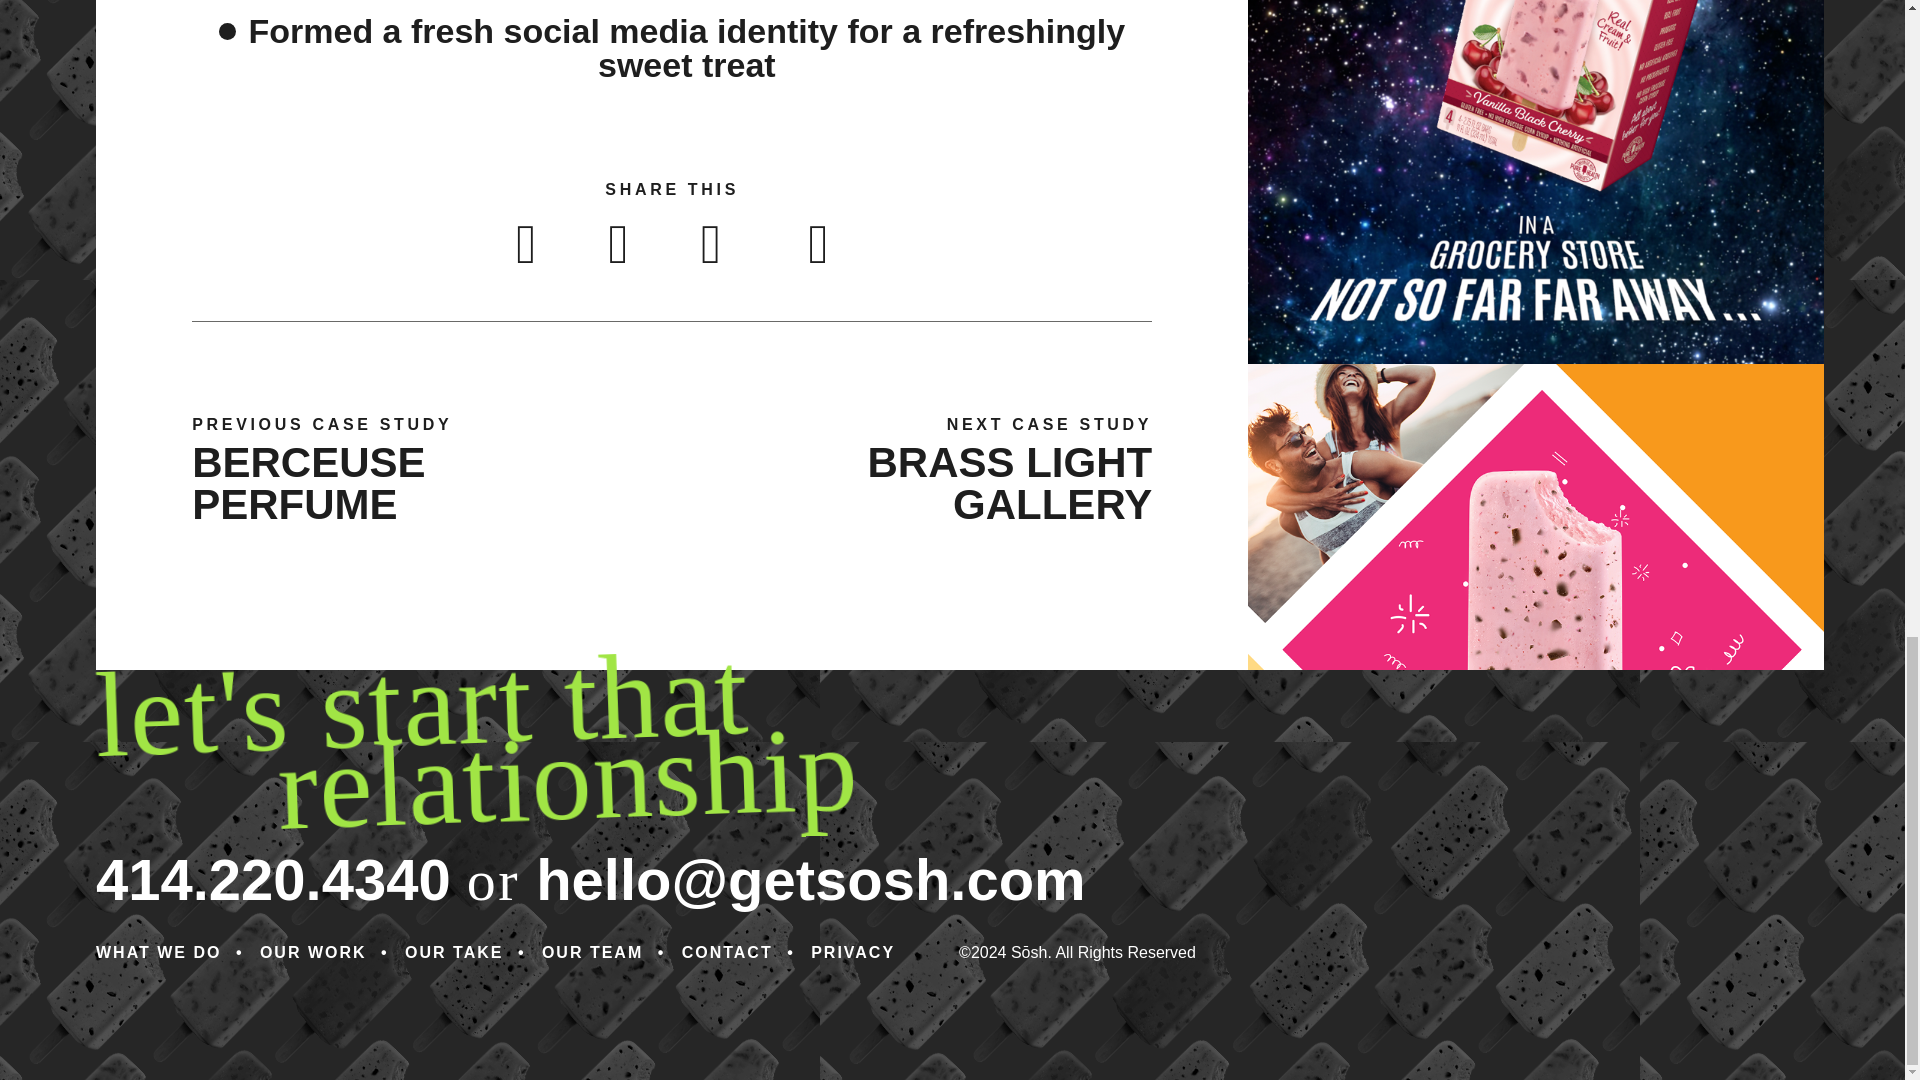 The image size is (1920, 1080). I want to click on BERCEUSE PERFUME, so click(308, 483).